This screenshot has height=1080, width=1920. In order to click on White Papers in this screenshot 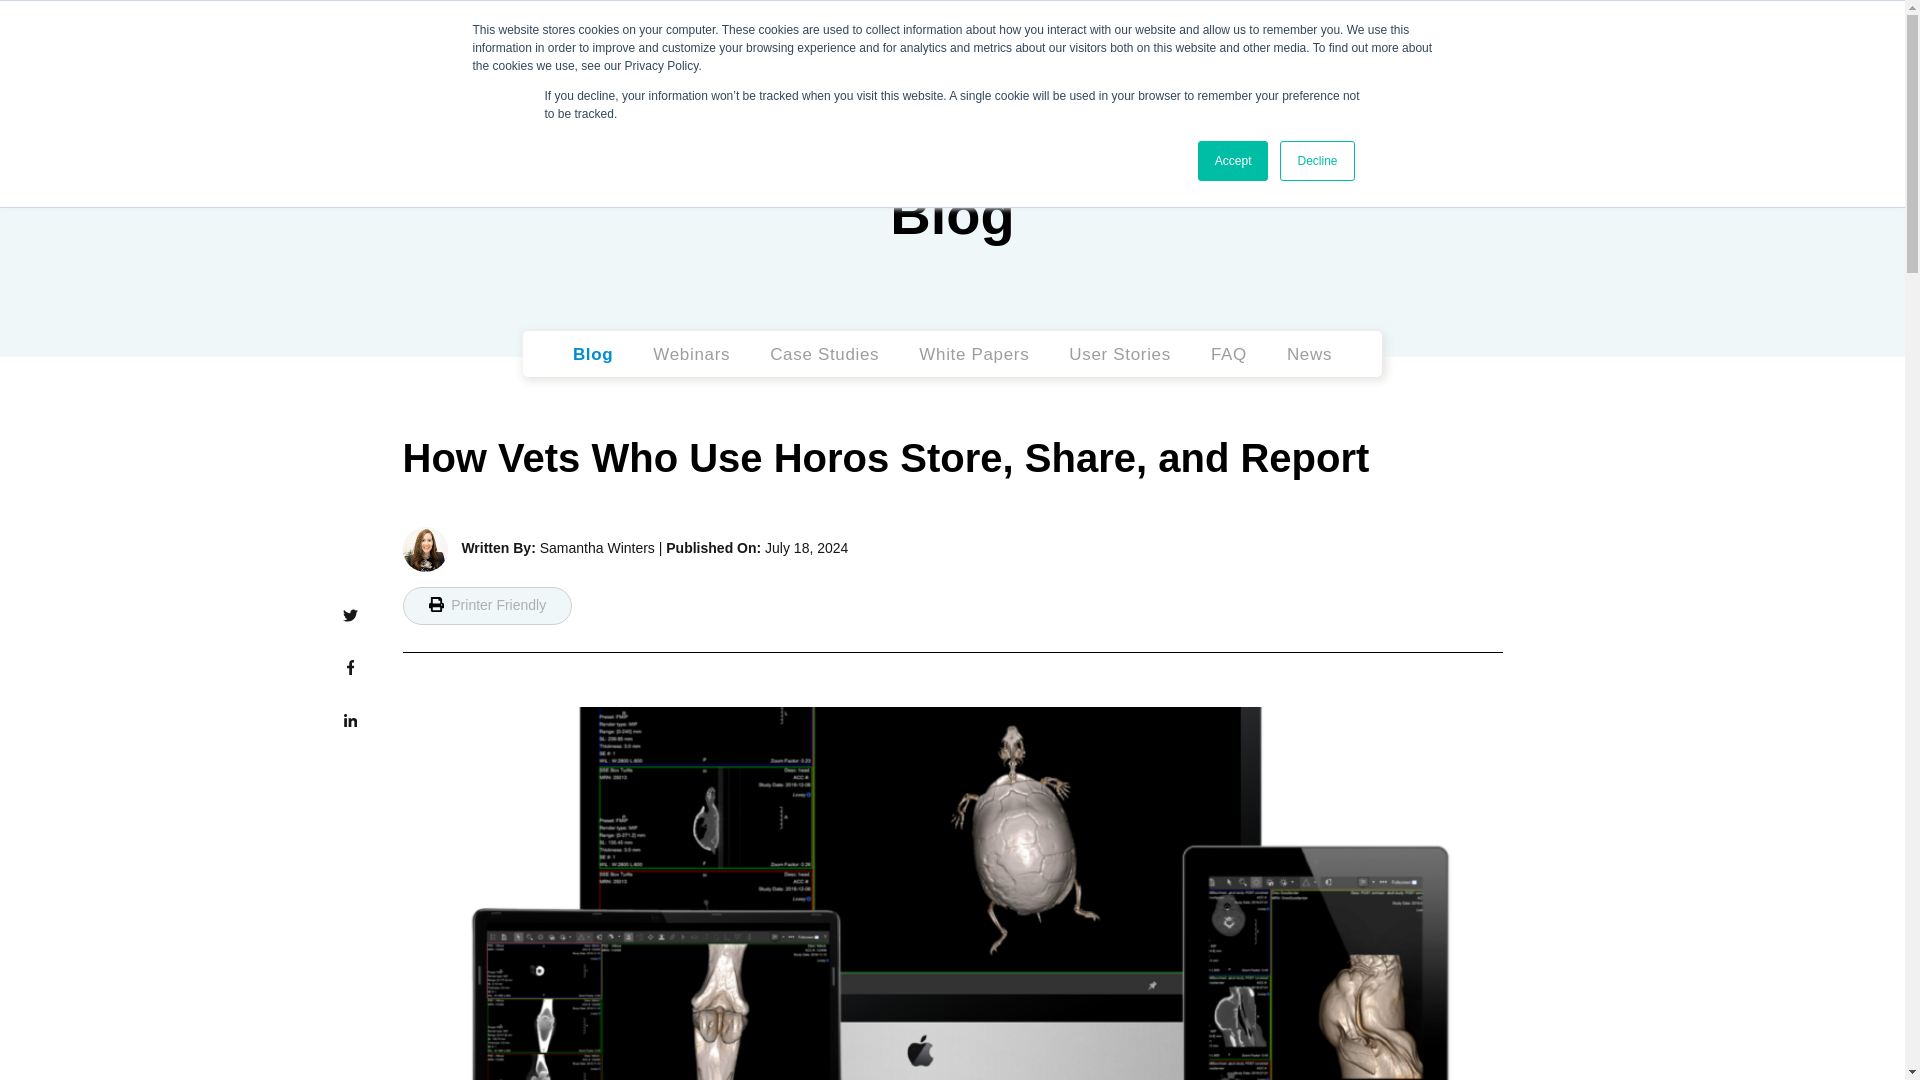, I will do `click(974, 354)`.